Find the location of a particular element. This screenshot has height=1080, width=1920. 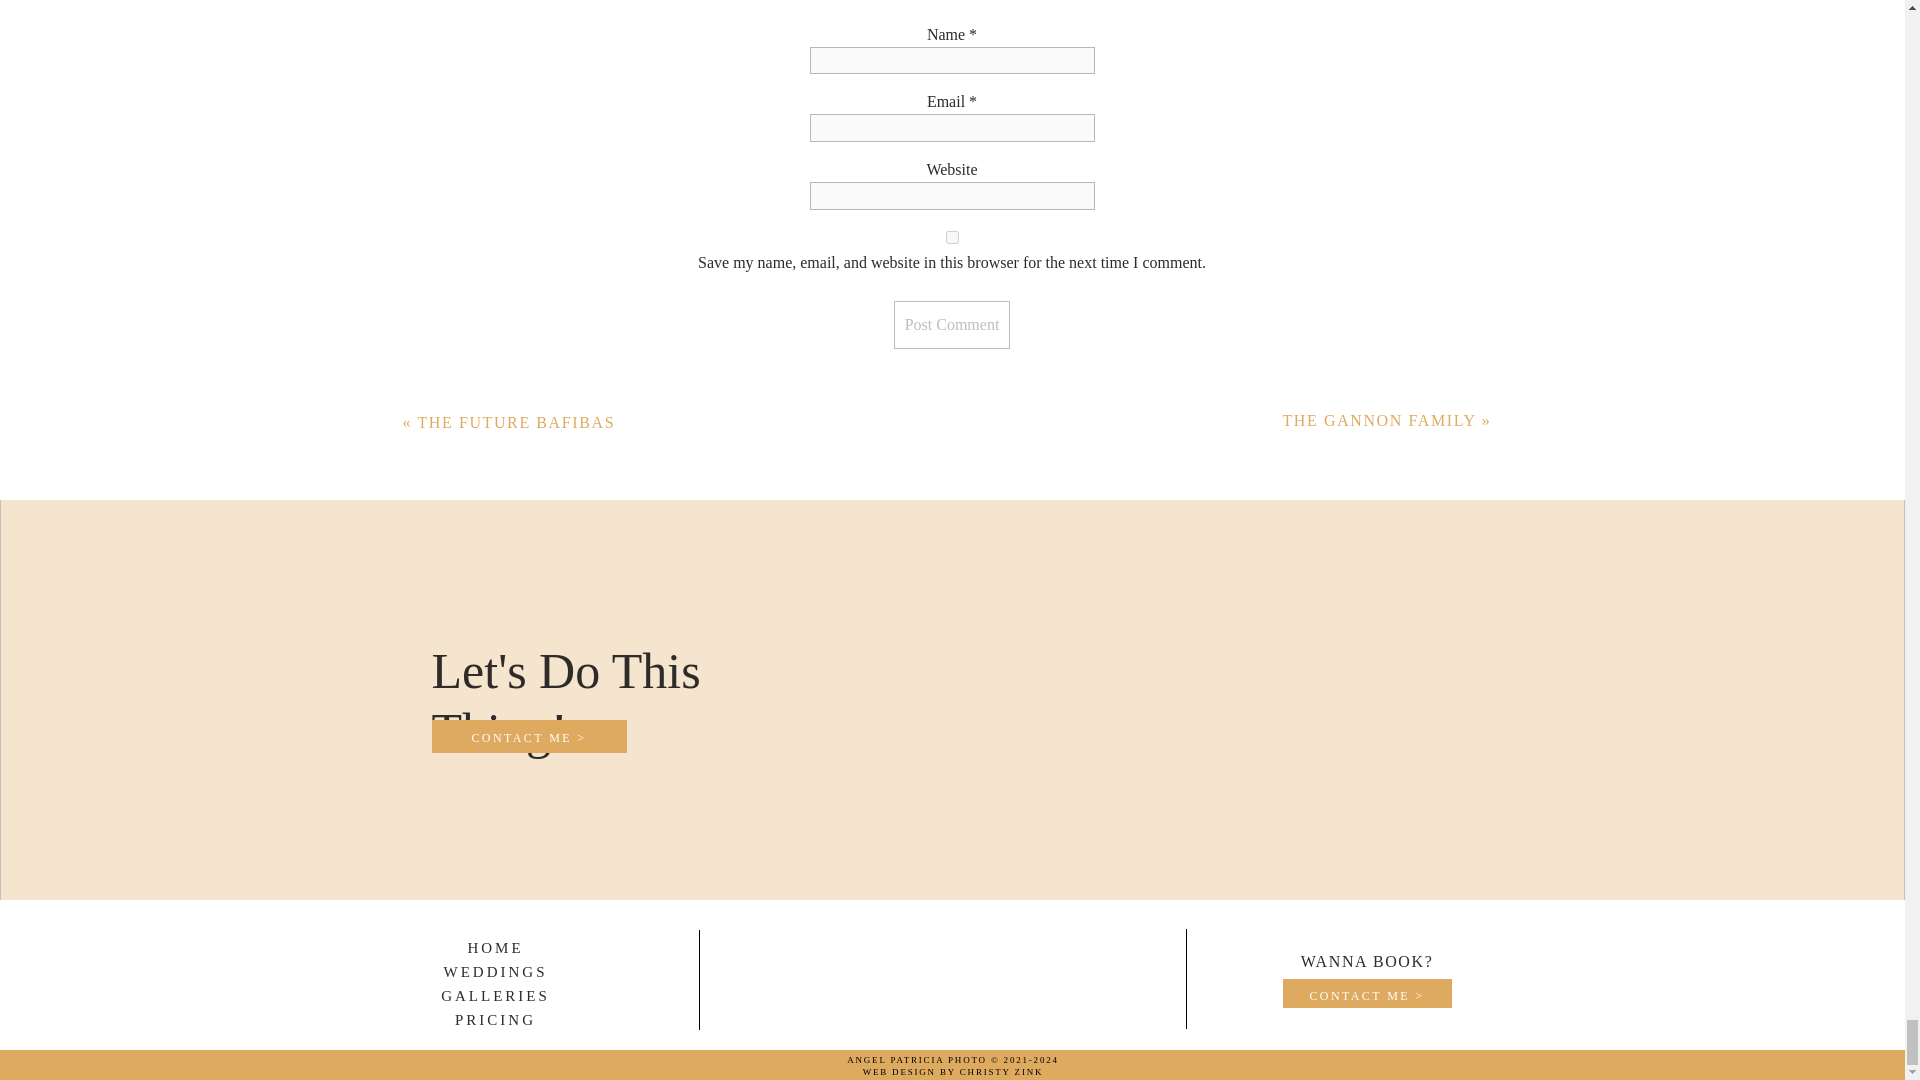

THE FUTURE BAFIBAS is located at coordinates (515, 422).